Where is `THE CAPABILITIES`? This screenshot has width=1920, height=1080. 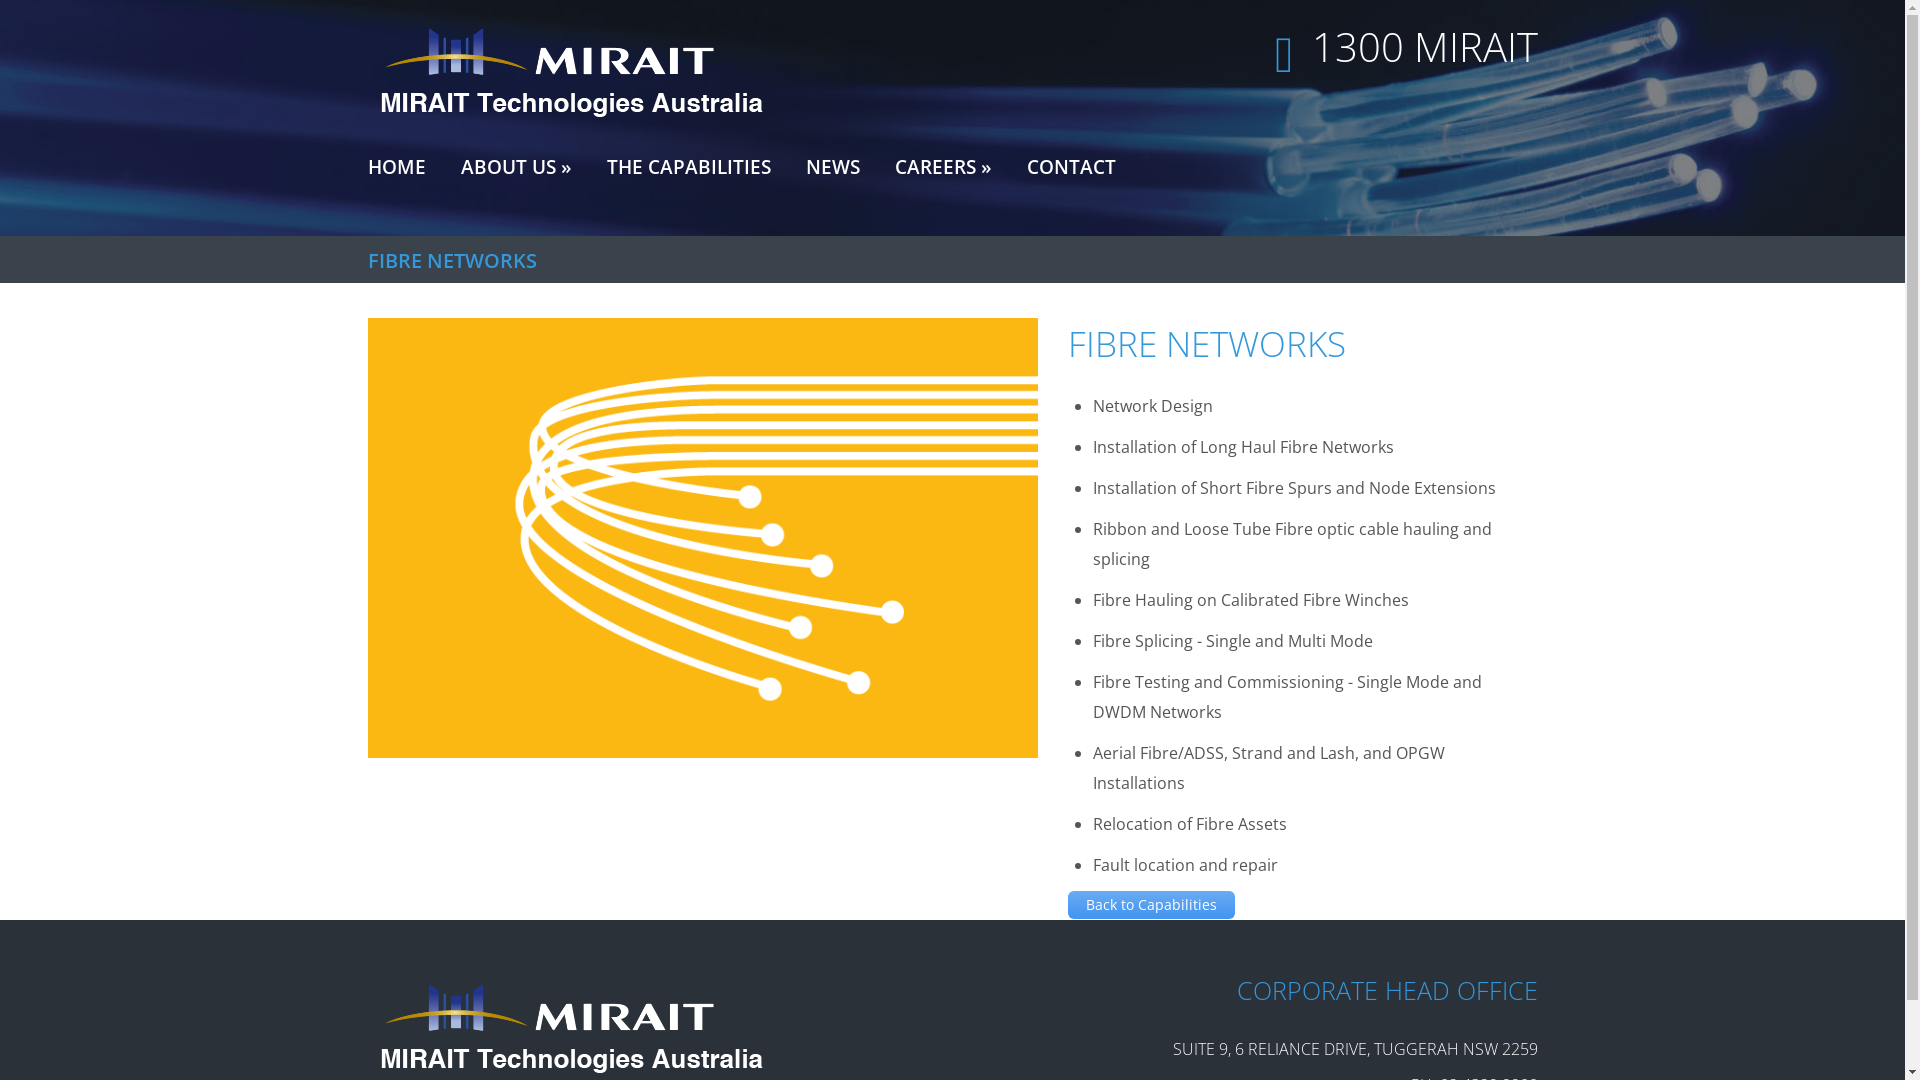
THE CAPABILITIES is located at coordinates (688, 165).